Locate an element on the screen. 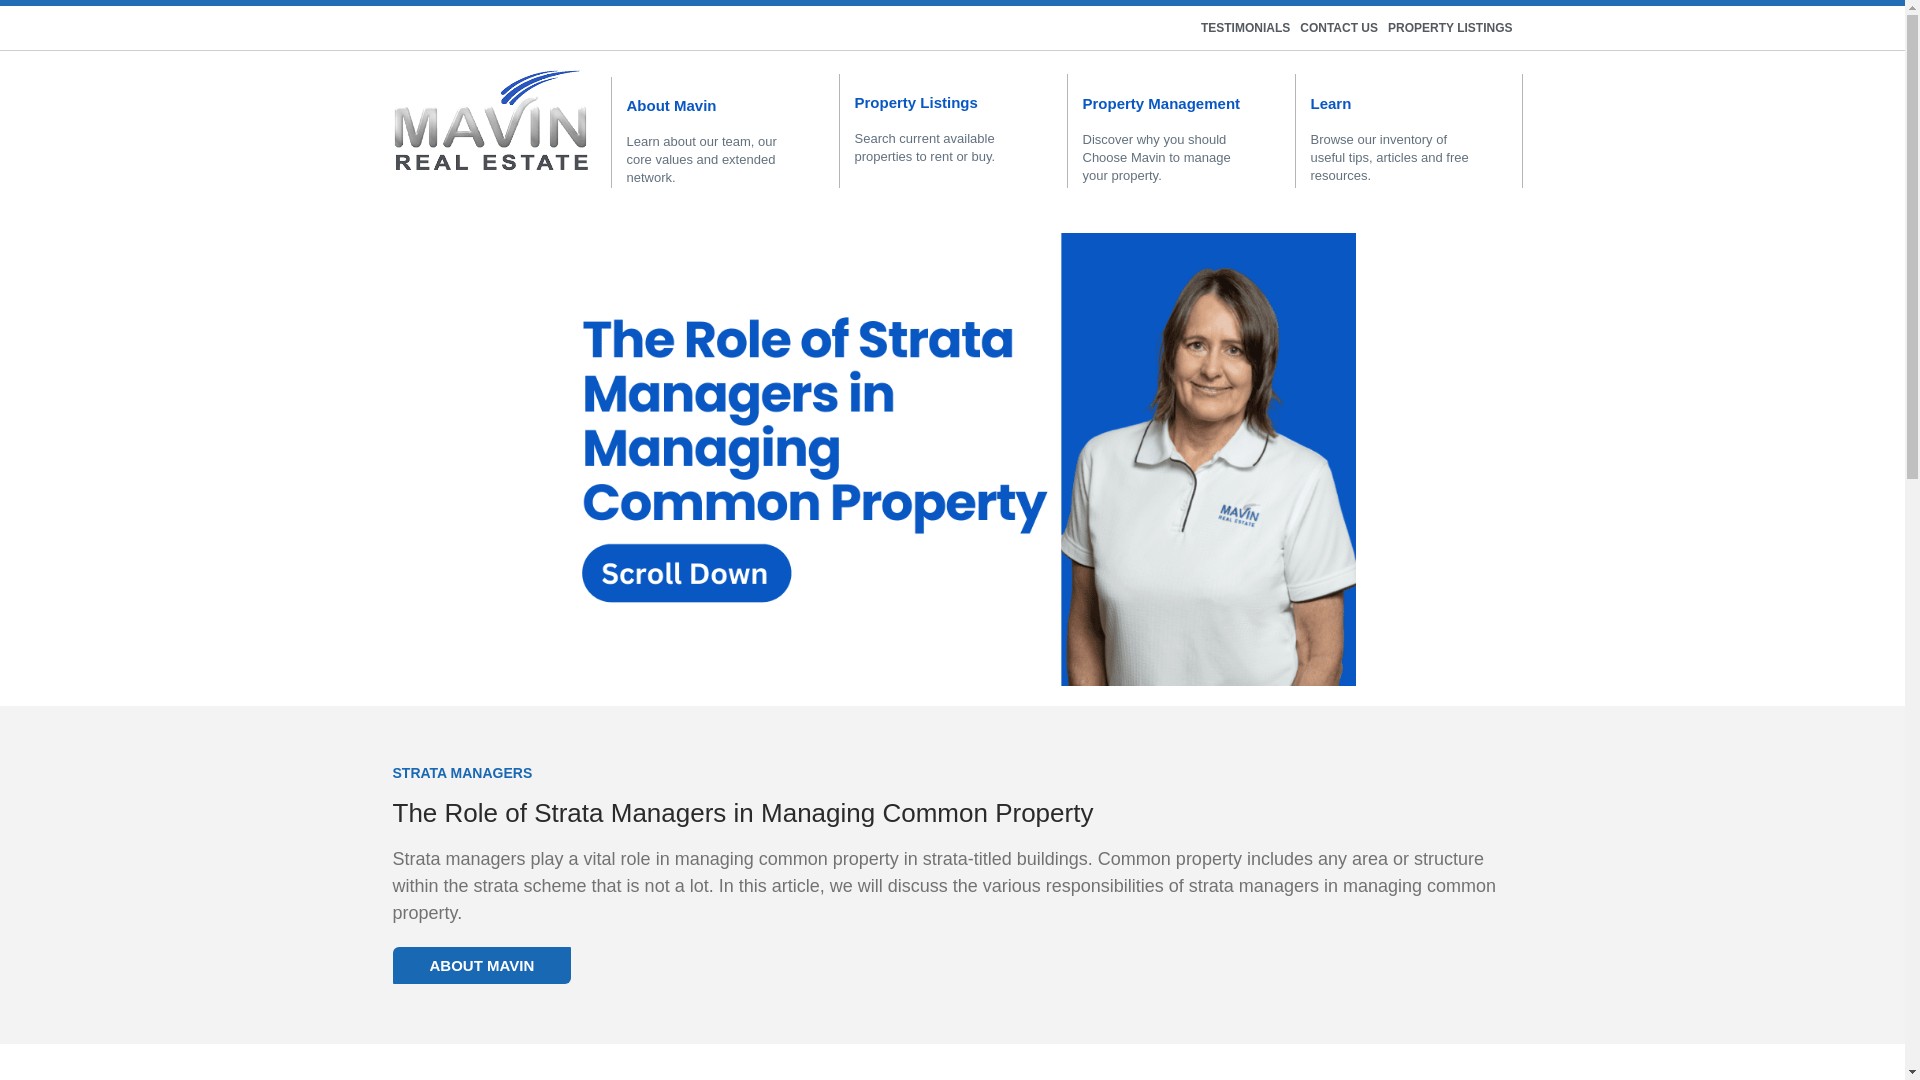  About Mavin is located at coordinates (670, 106).